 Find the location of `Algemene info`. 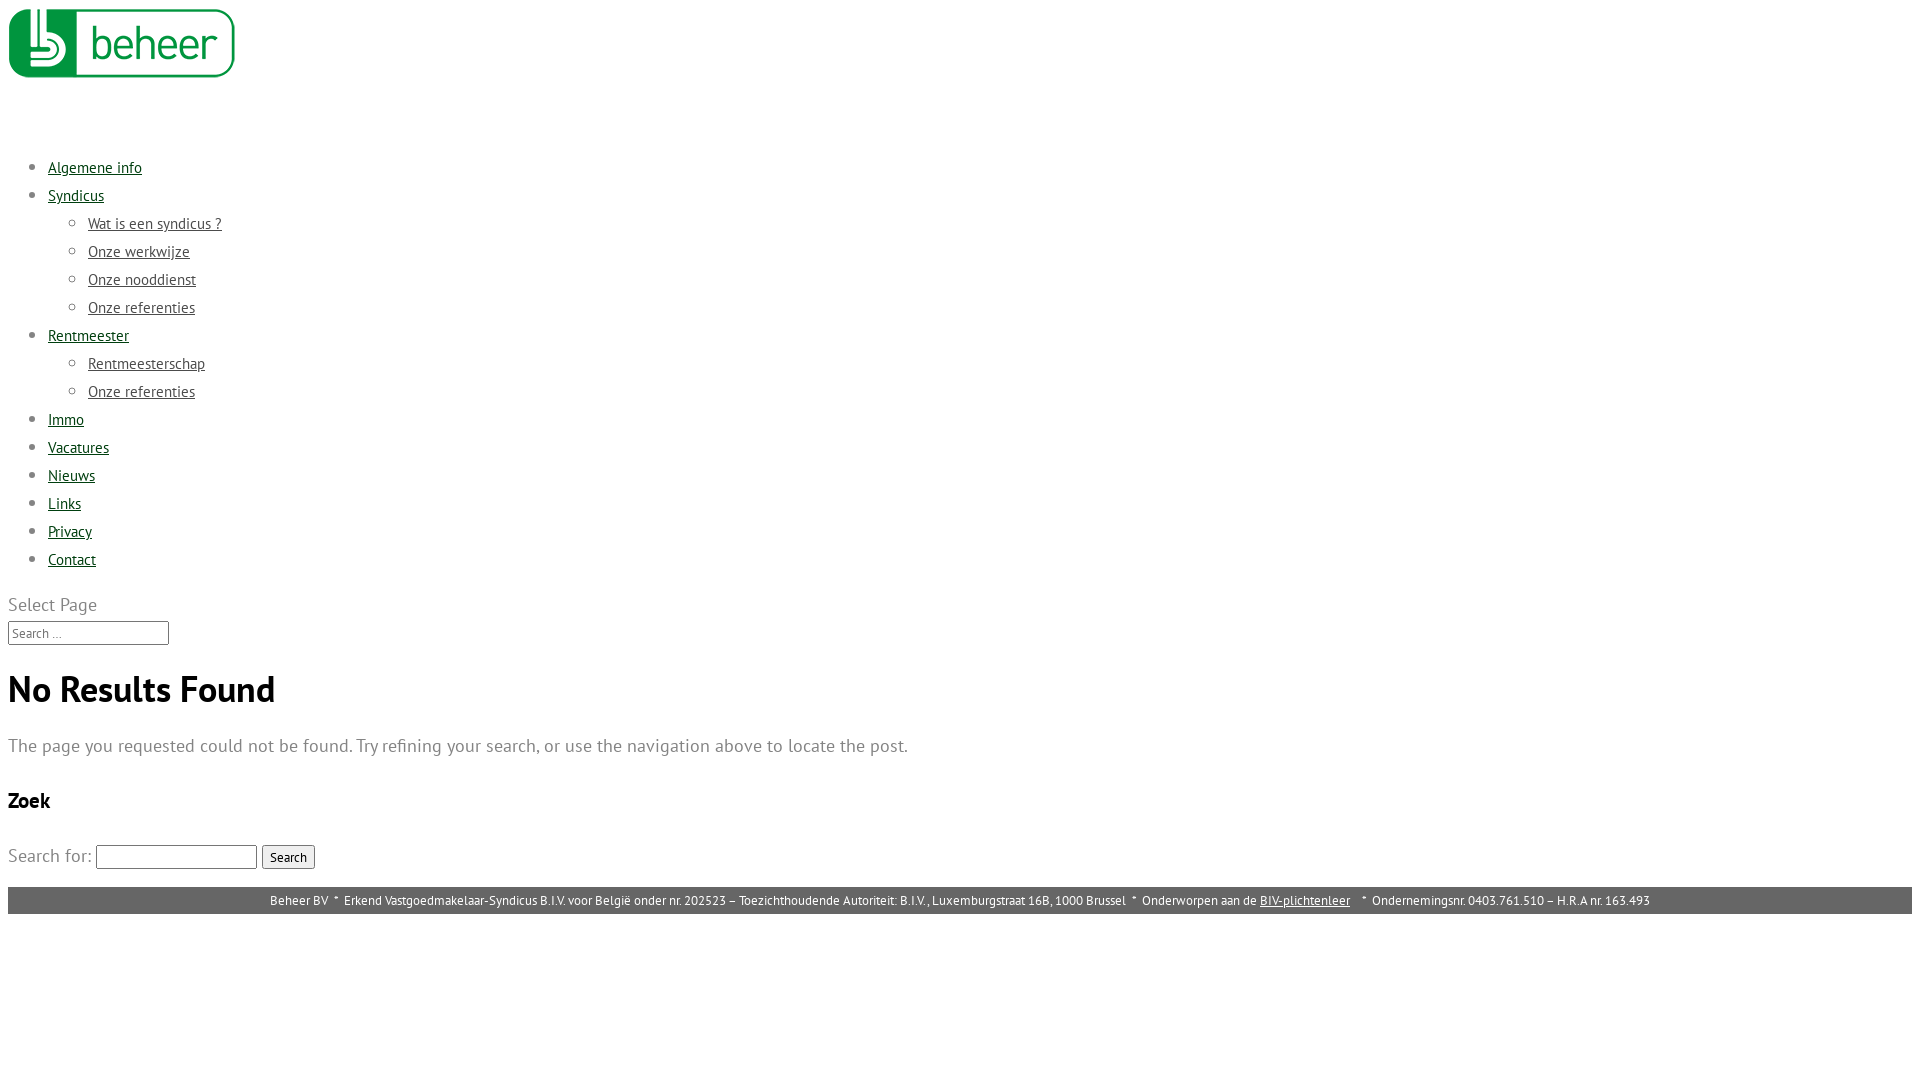

Algemene info is located at coordinates (95, 192).